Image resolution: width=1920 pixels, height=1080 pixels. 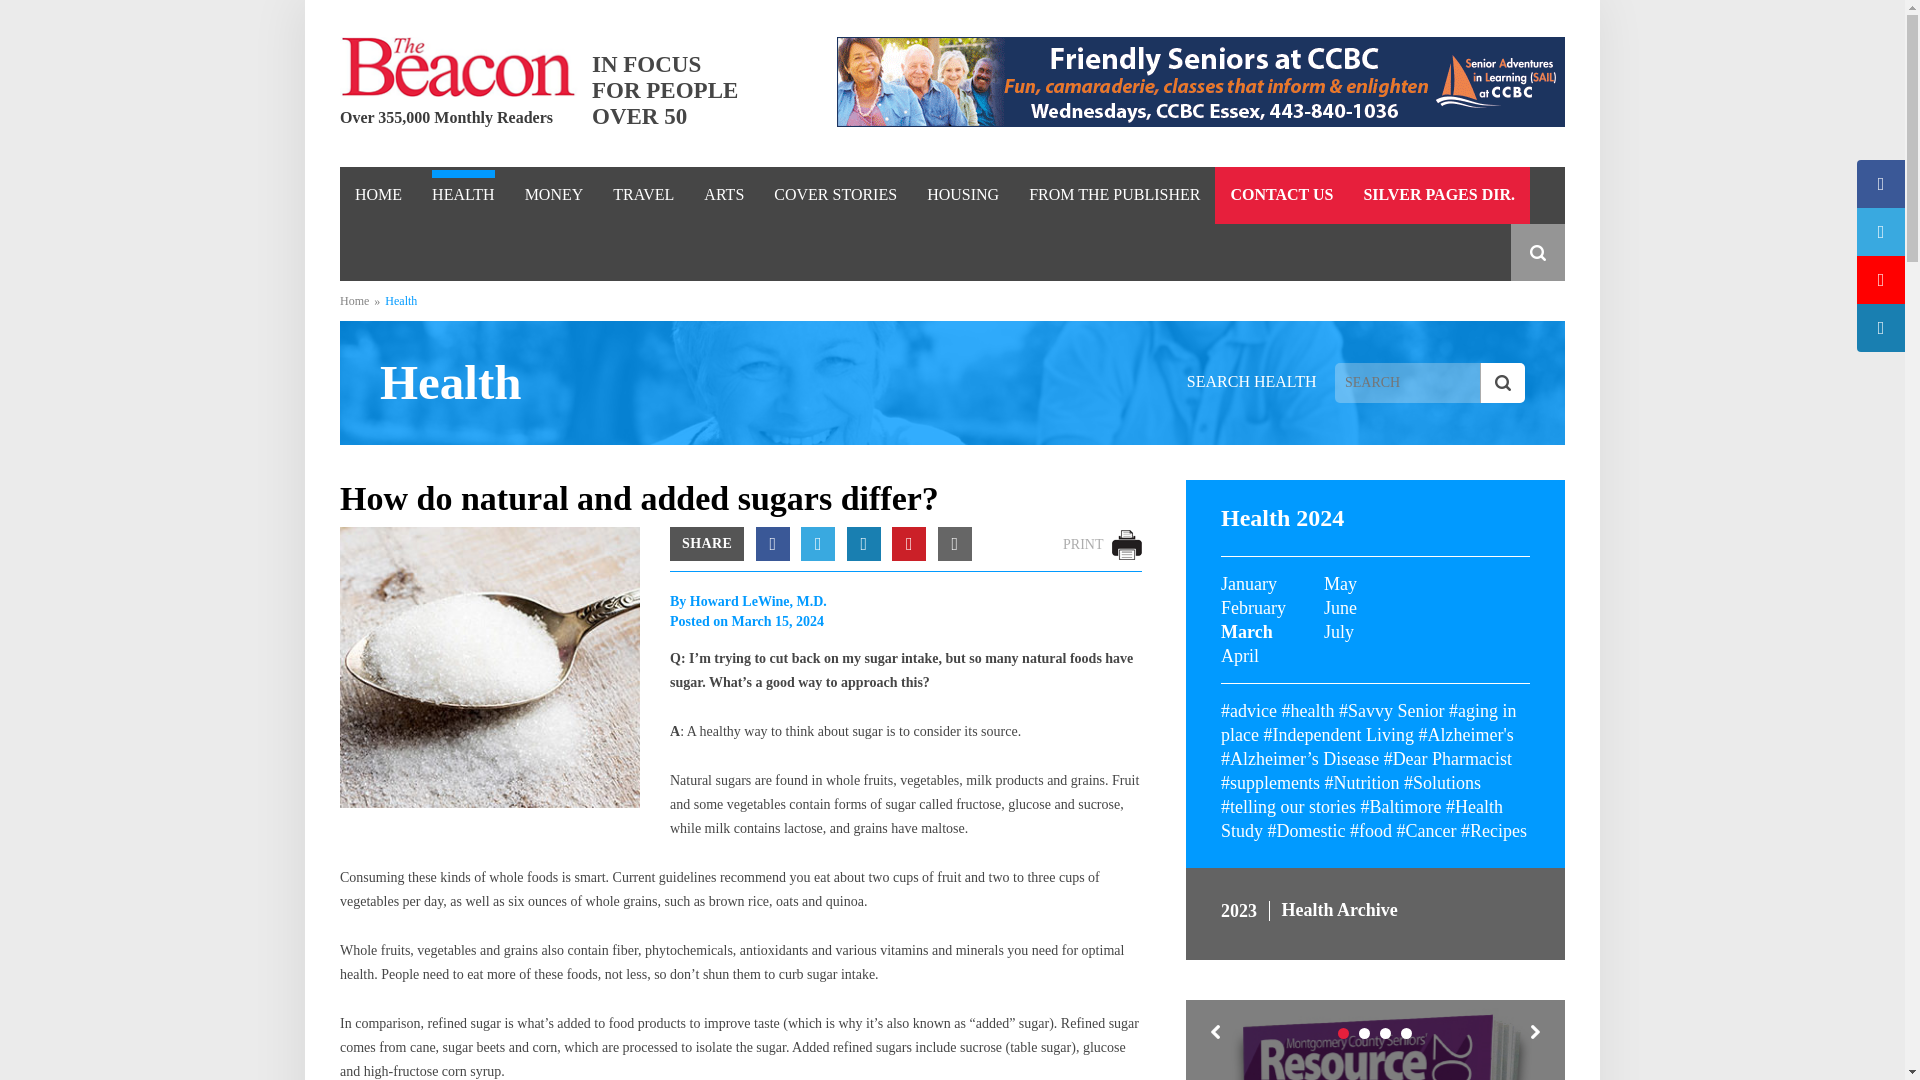 What do you see at coordinates (1272, 631) in the screenshot?
I see `March` at bounding box center [1272, 631].